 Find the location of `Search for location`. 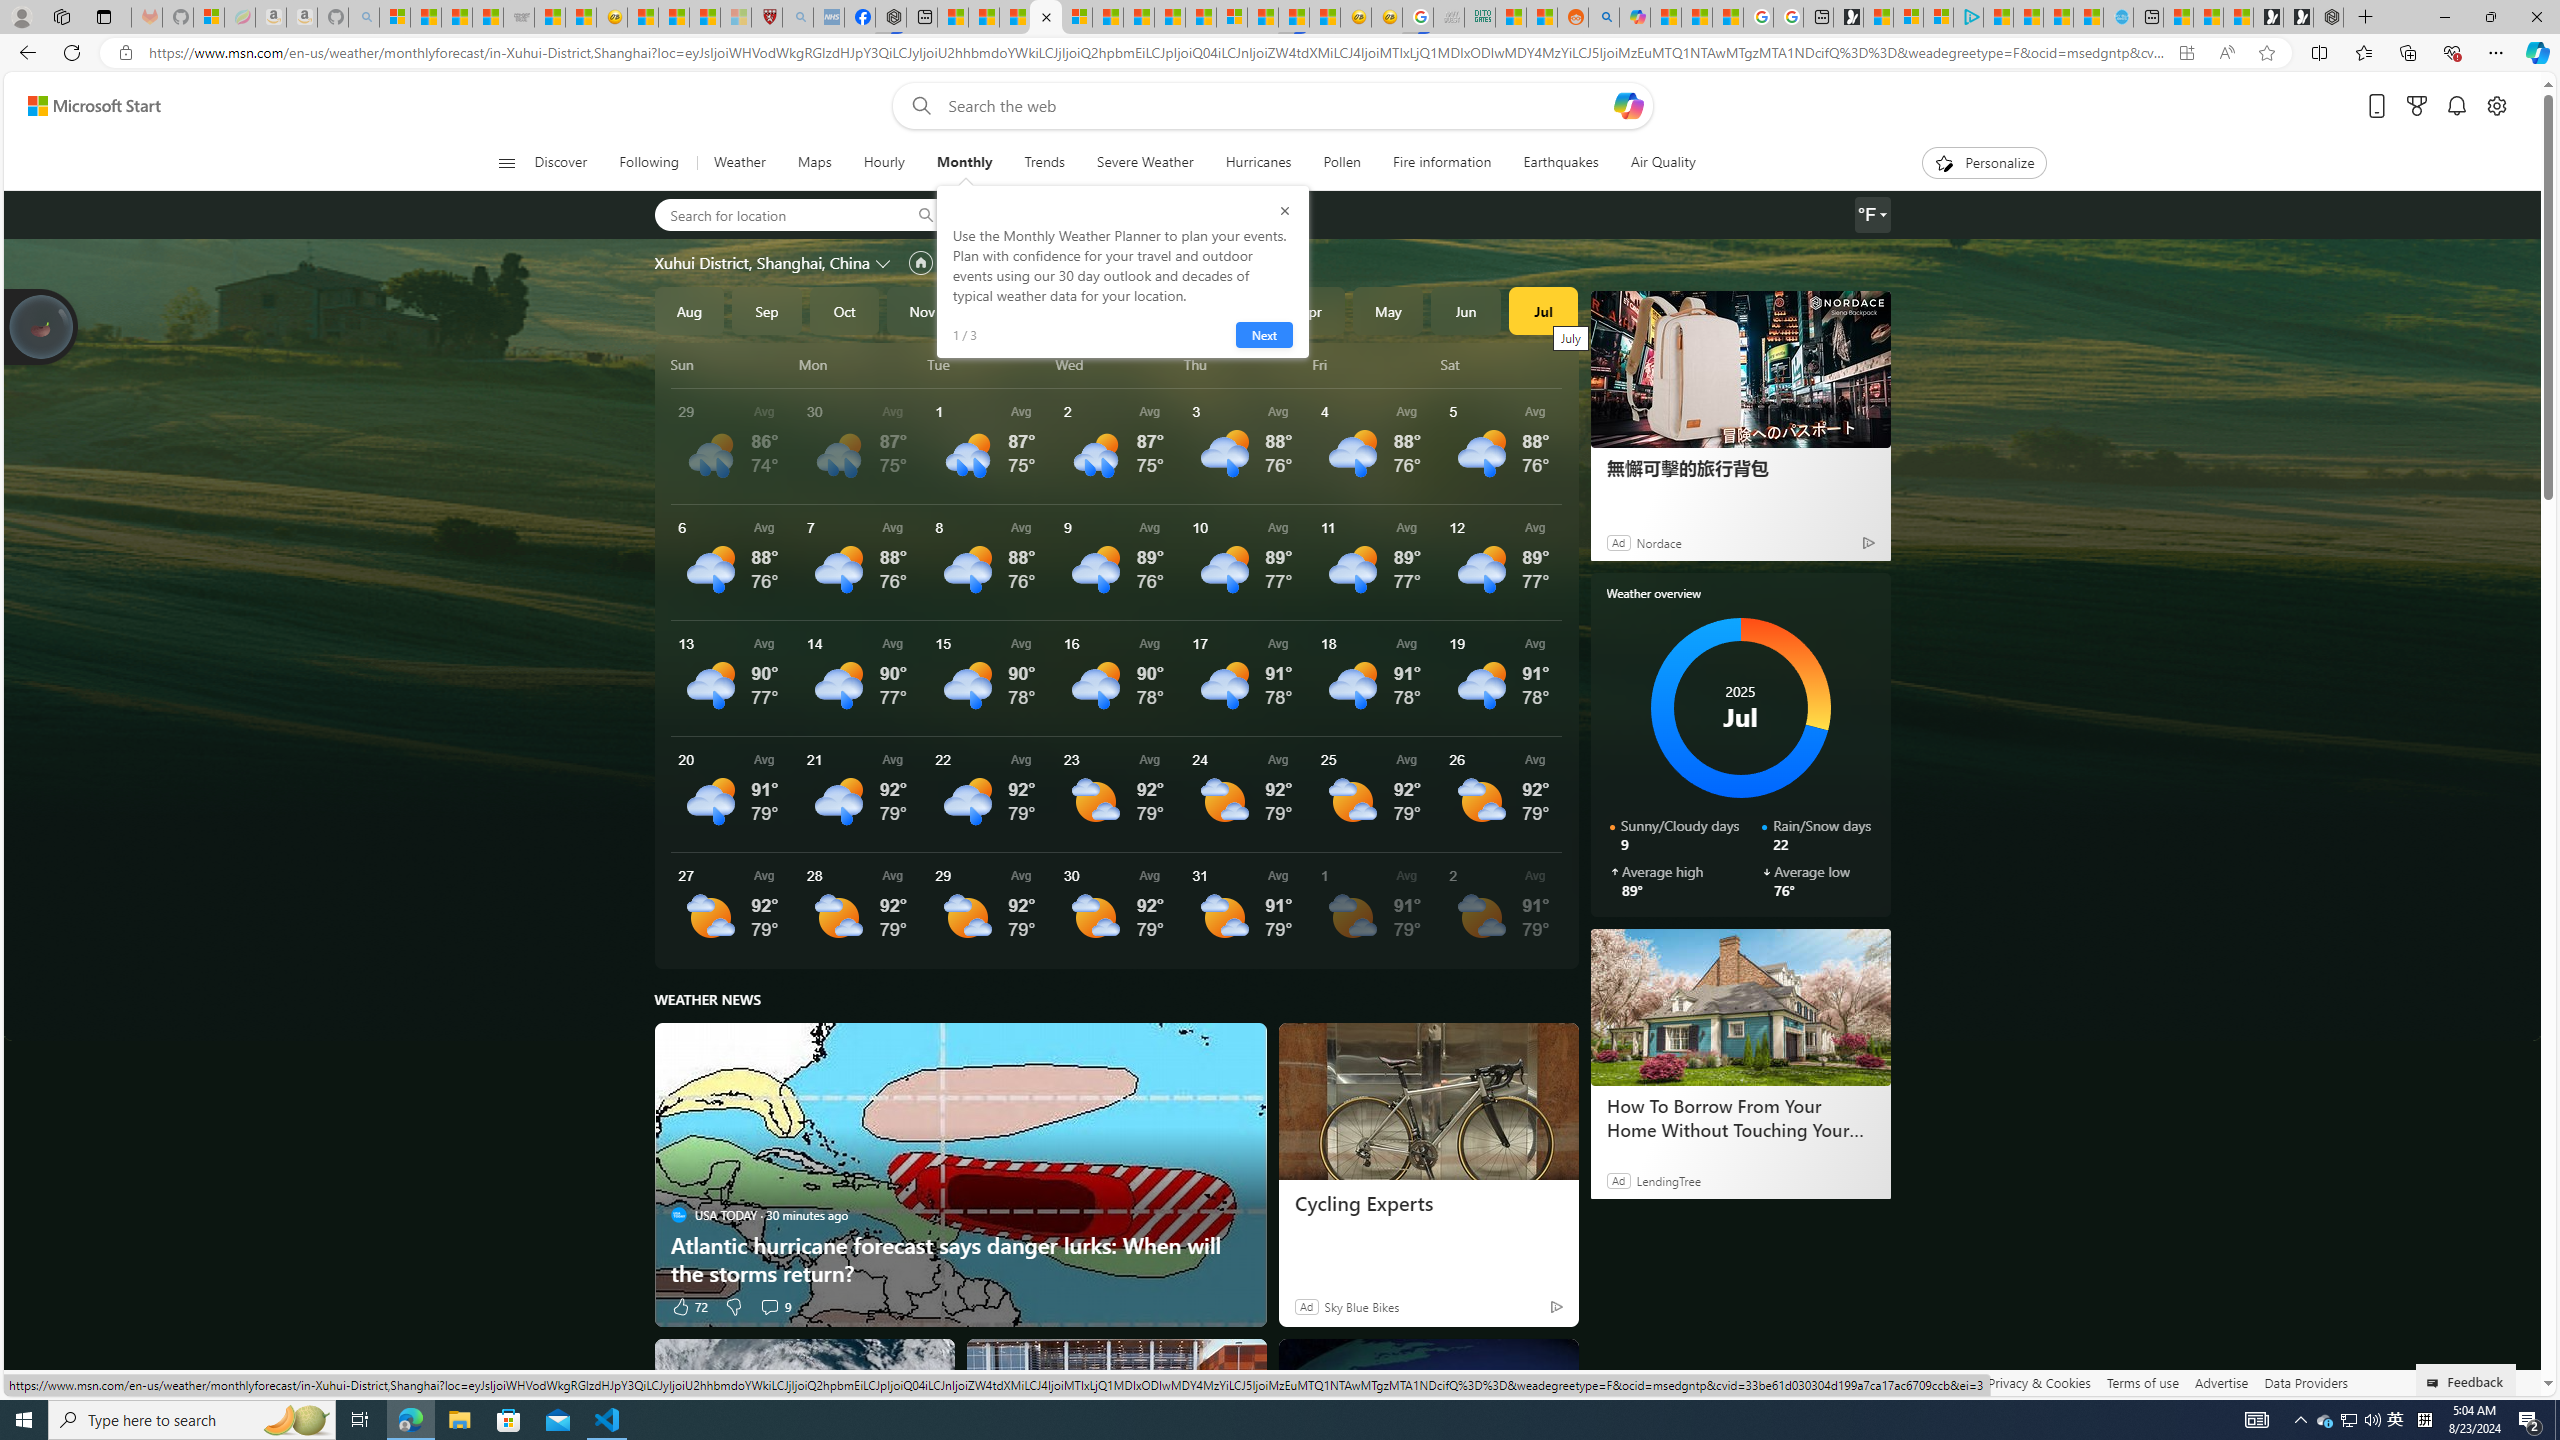

Search for location is located at coordinates (775, 214).